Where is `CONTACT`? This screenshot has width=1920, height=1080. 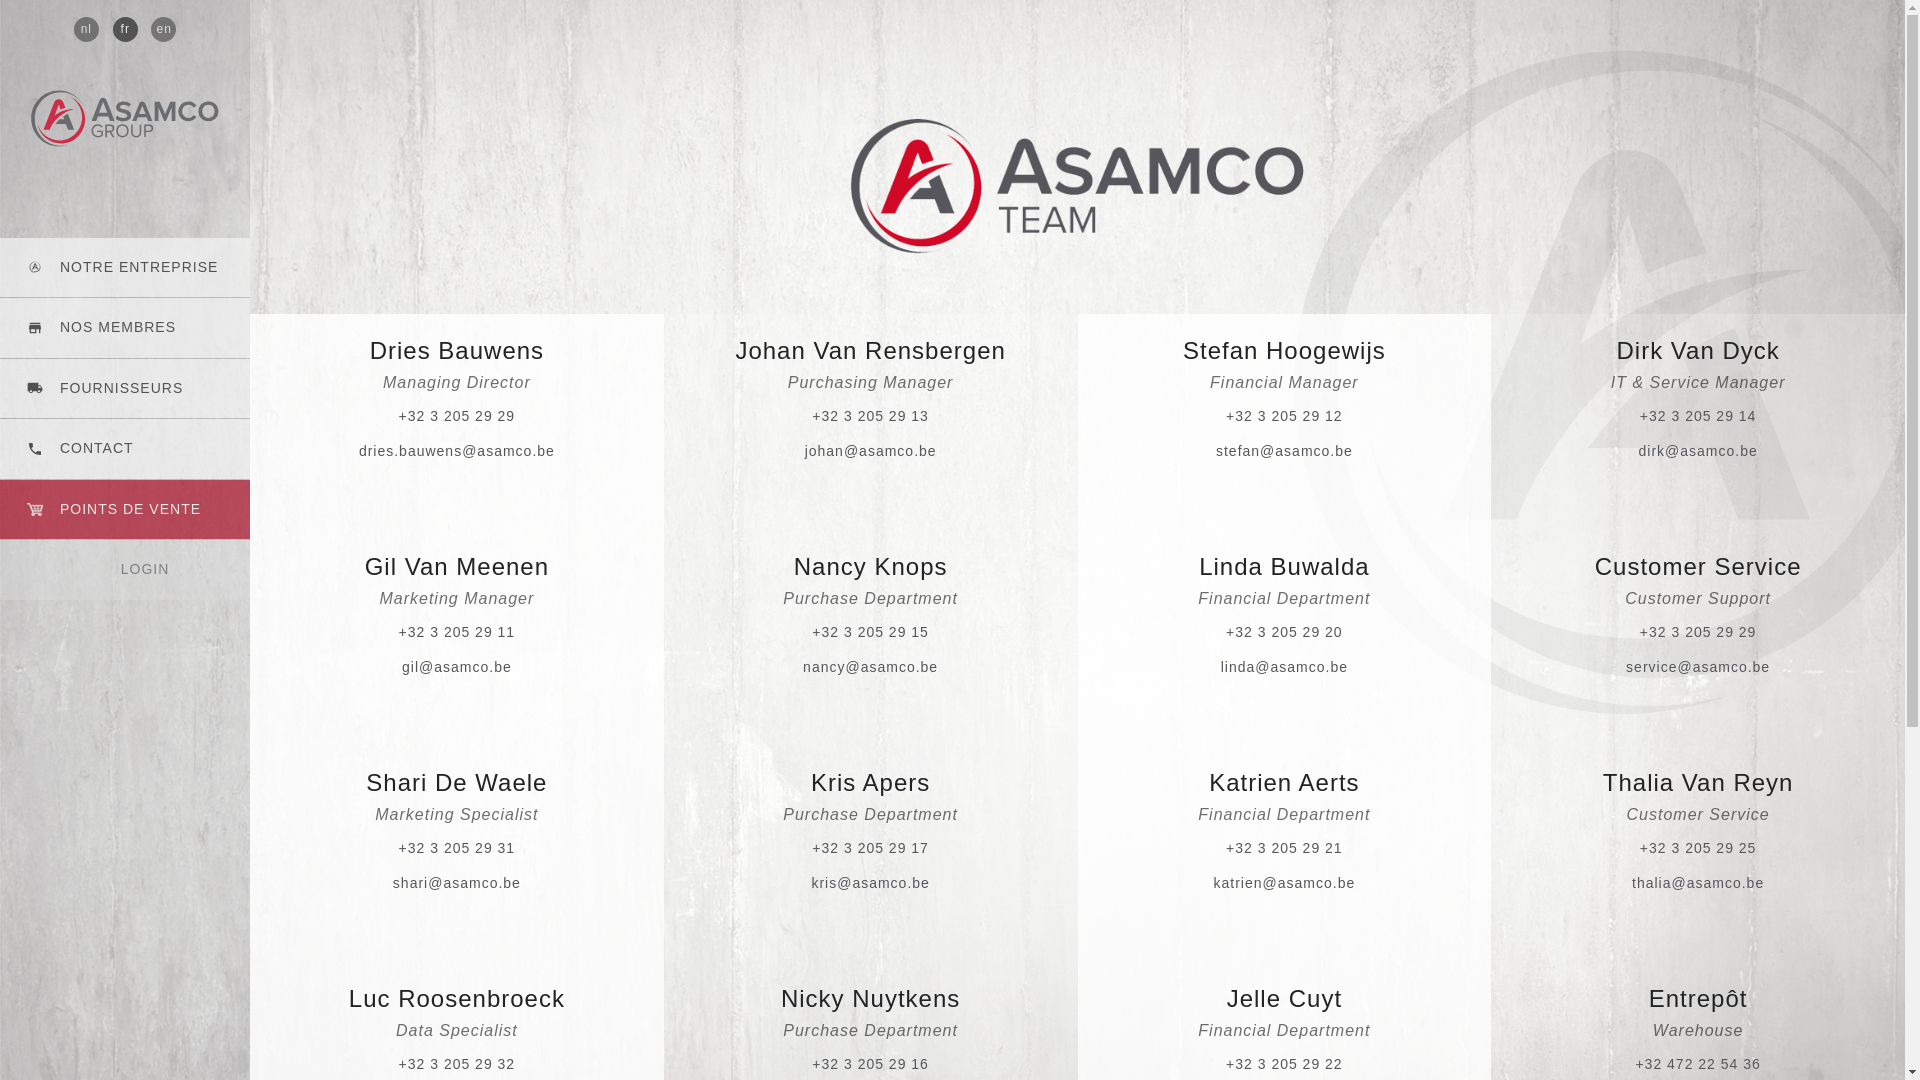 CONTACT is located at coordinates (125, 449).